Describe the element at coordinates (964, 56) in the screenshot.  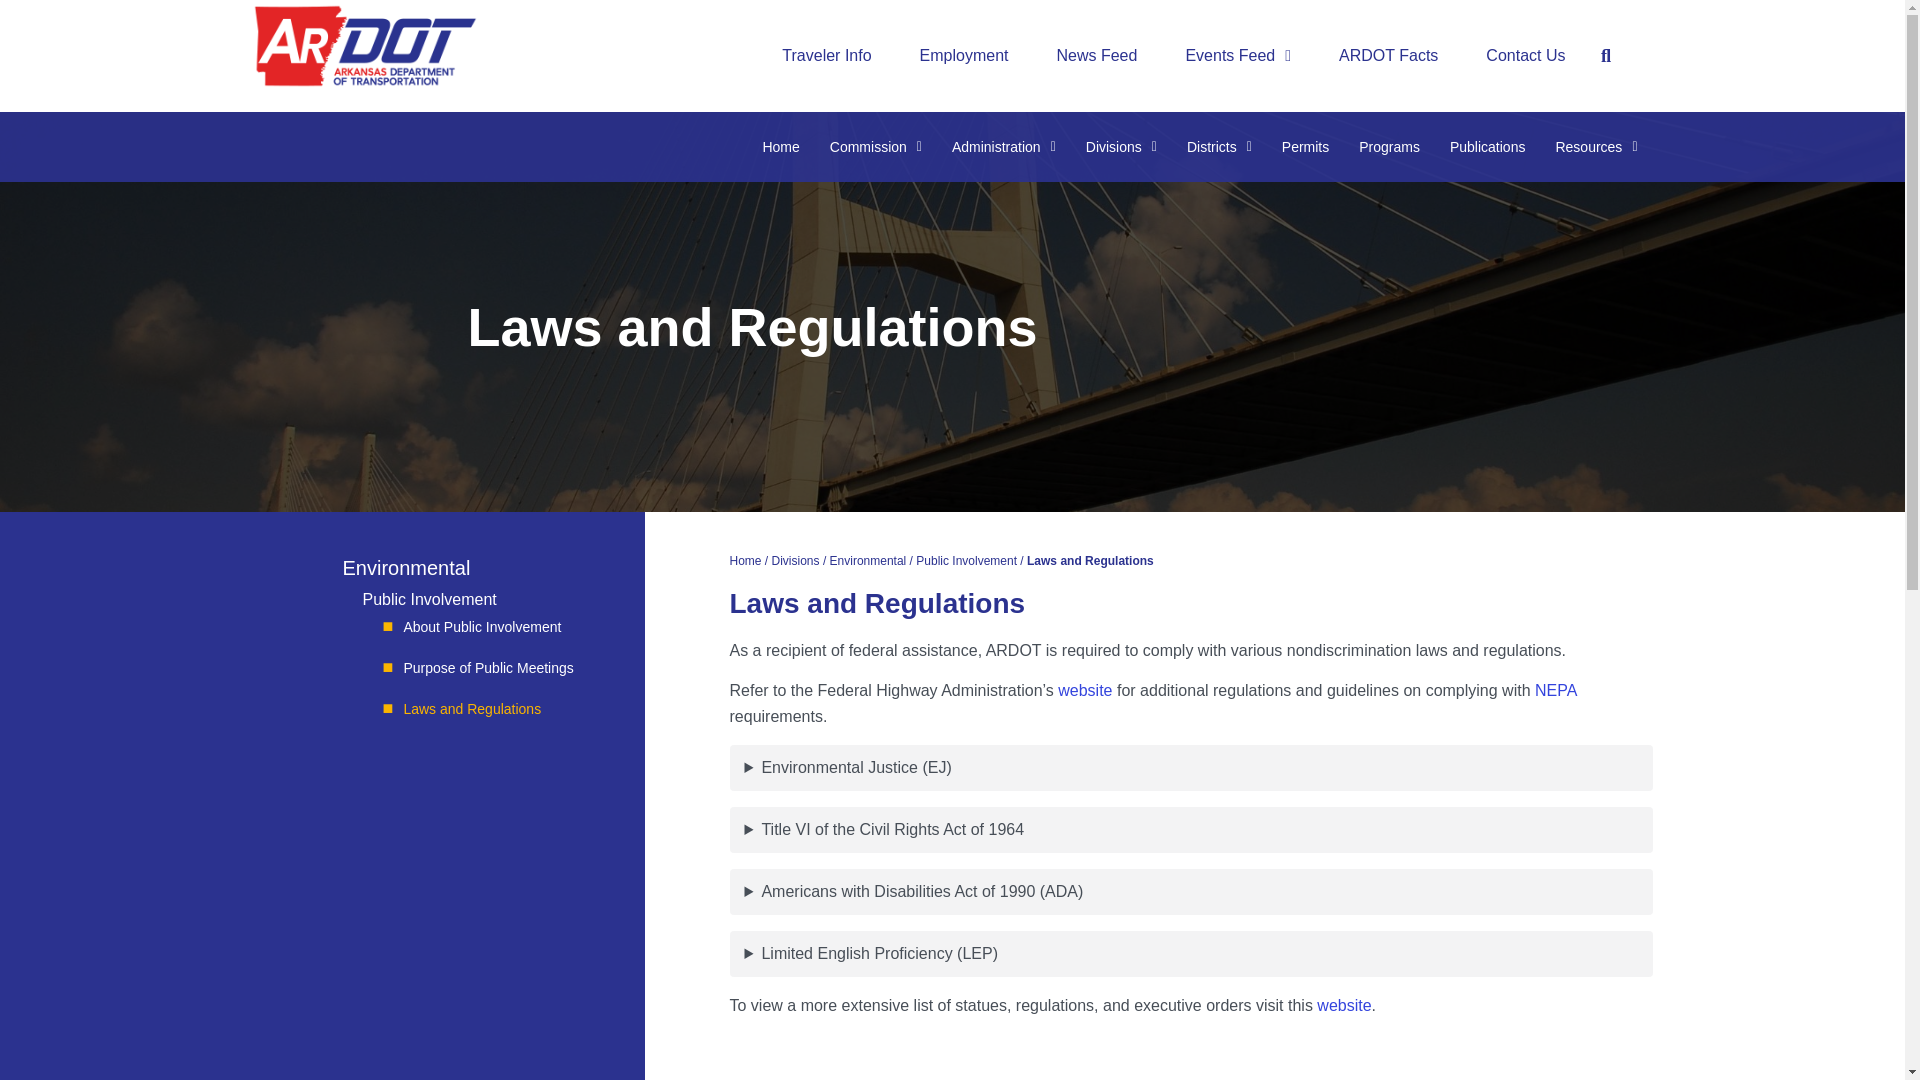
I see `Employment` at that location.